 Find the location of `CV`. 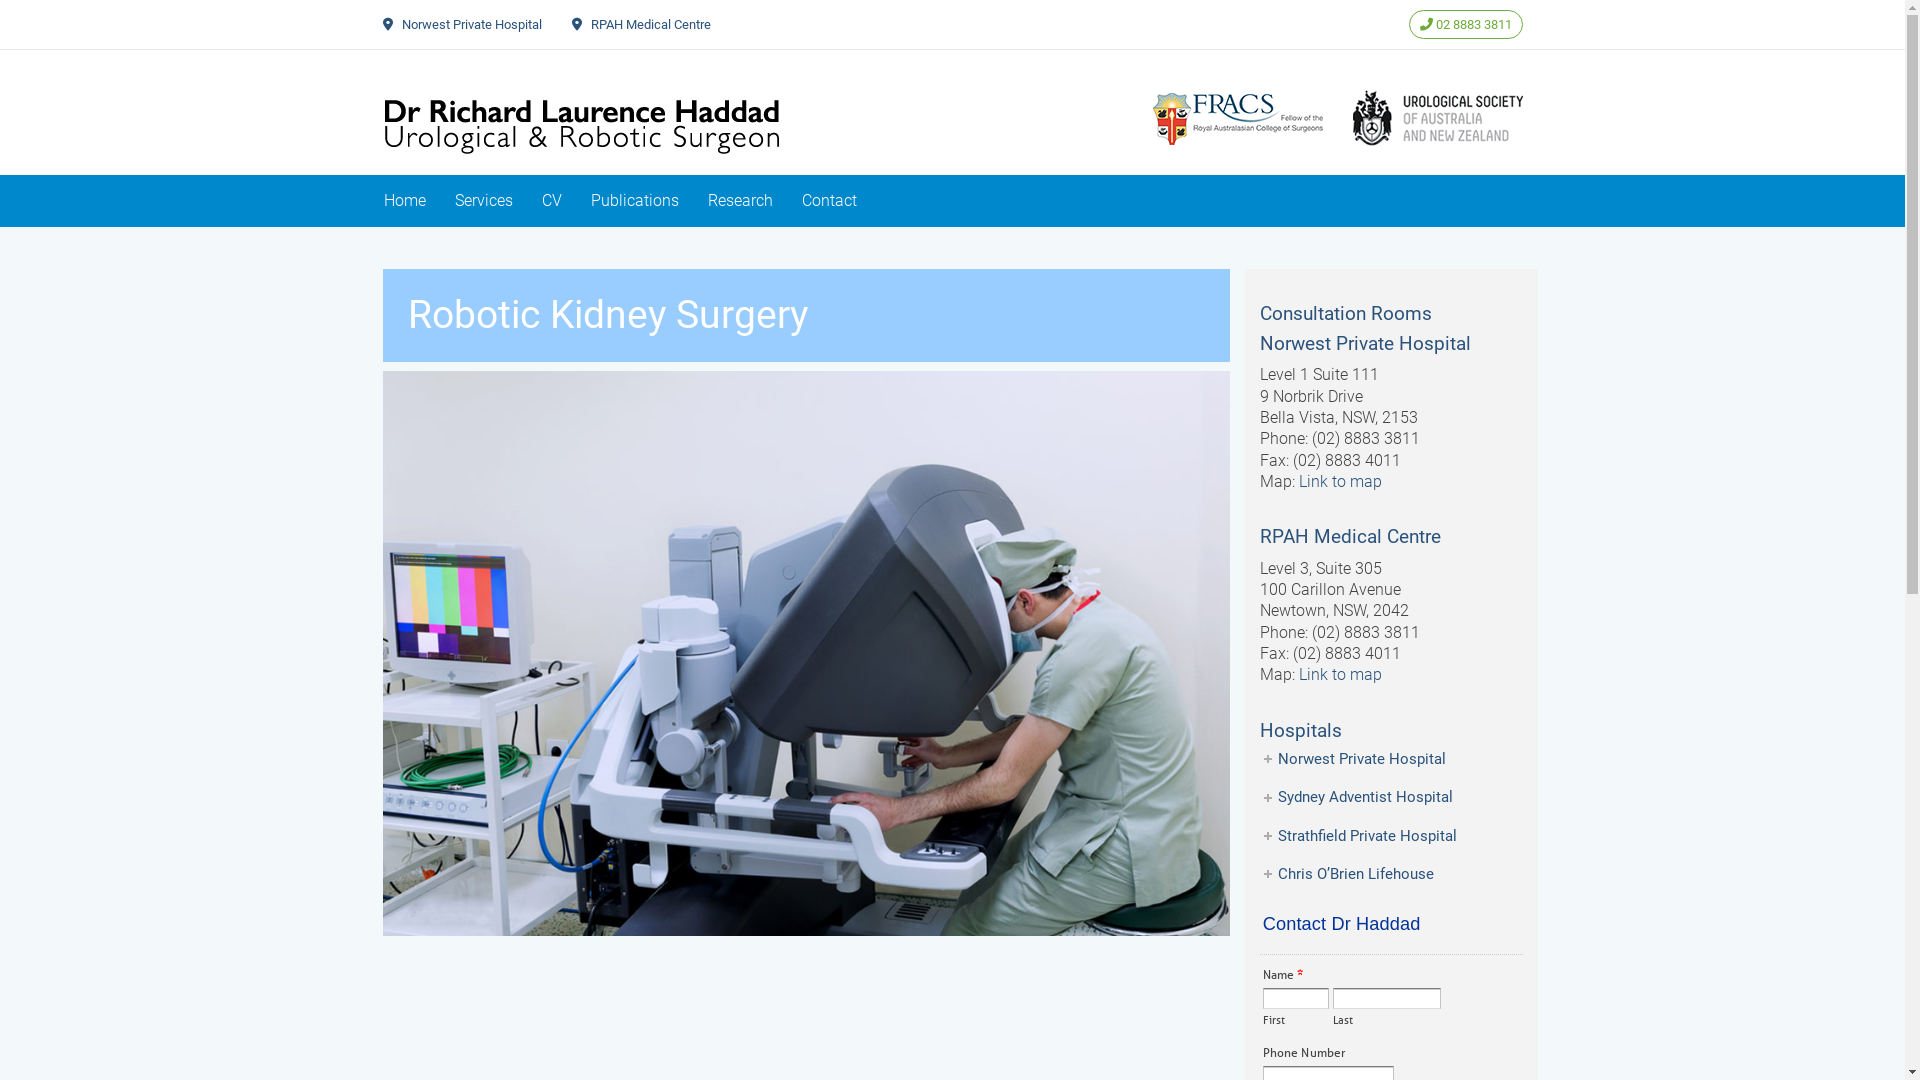

CV is located at coordinates (552, 200).